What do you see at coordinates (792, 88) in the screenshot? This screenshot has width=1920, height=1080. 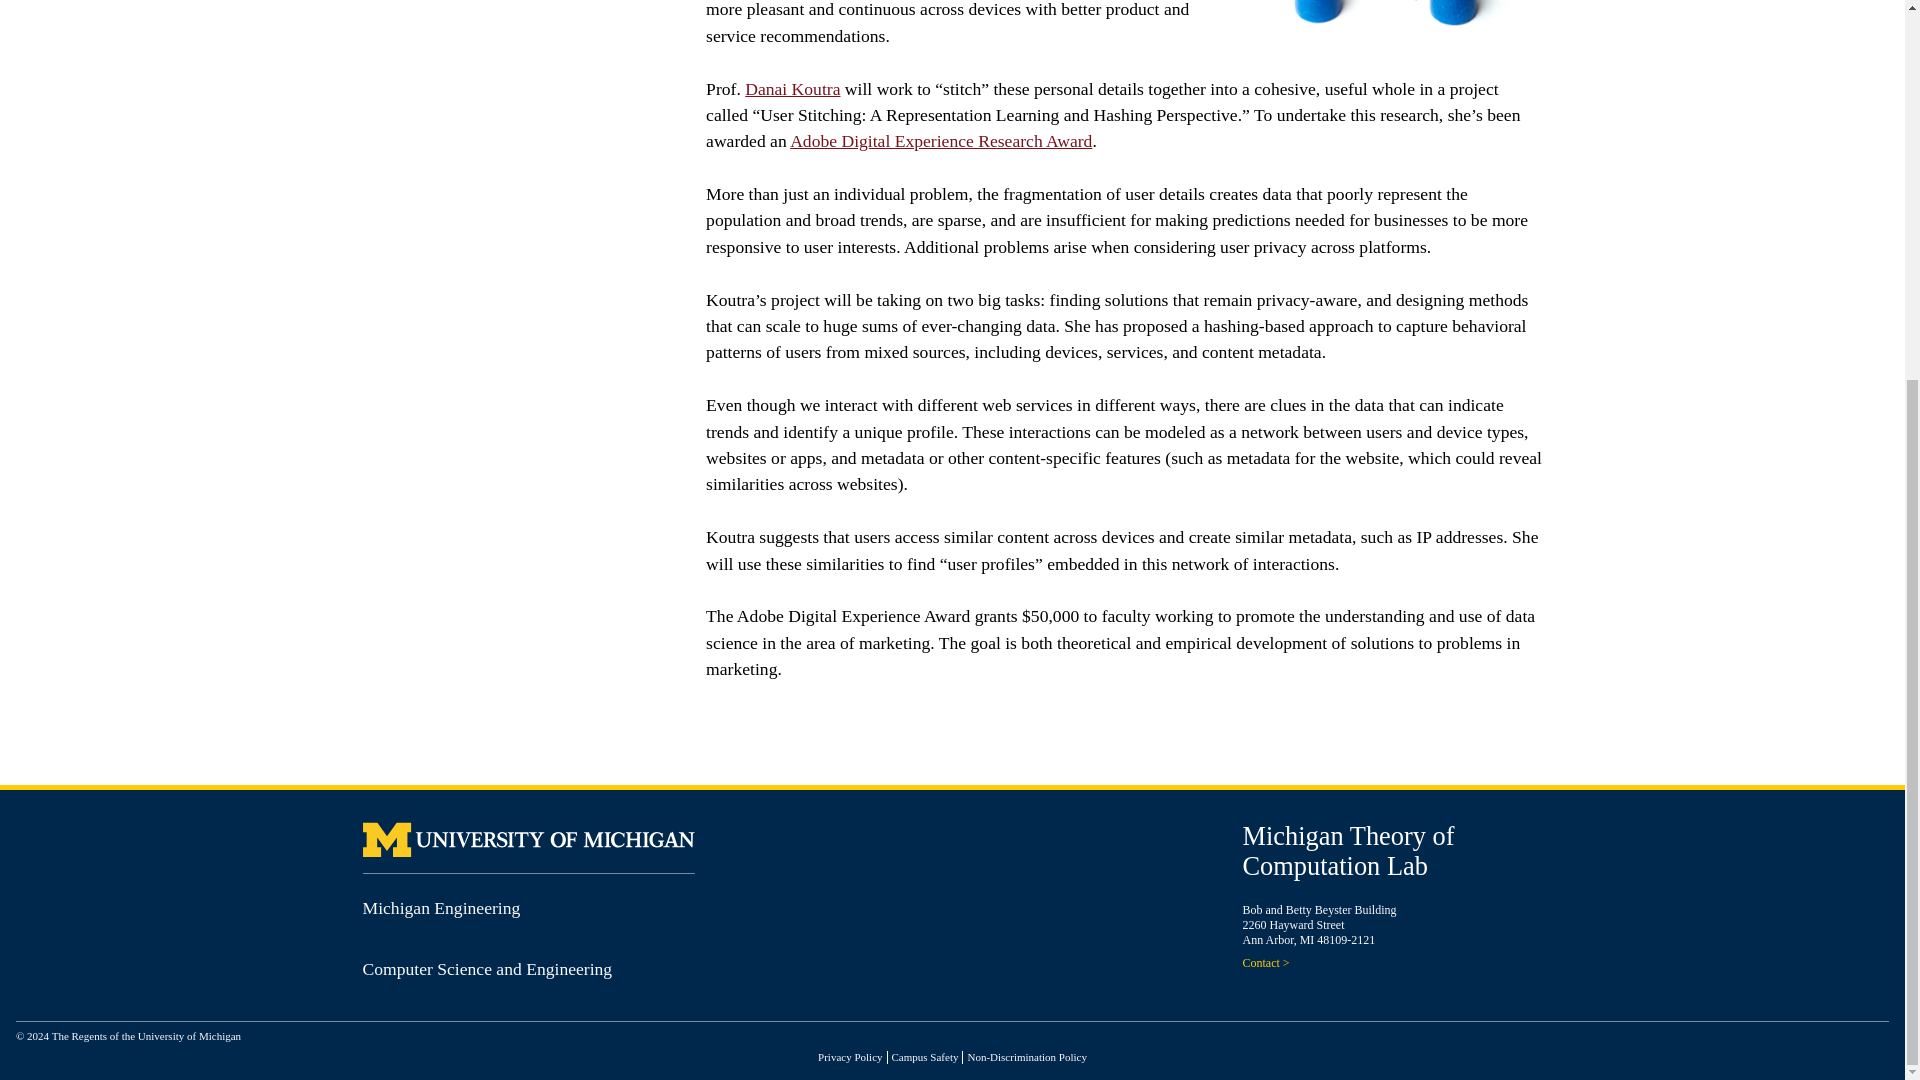 I see `Danai Koutra` at bounding box center [792, 88].